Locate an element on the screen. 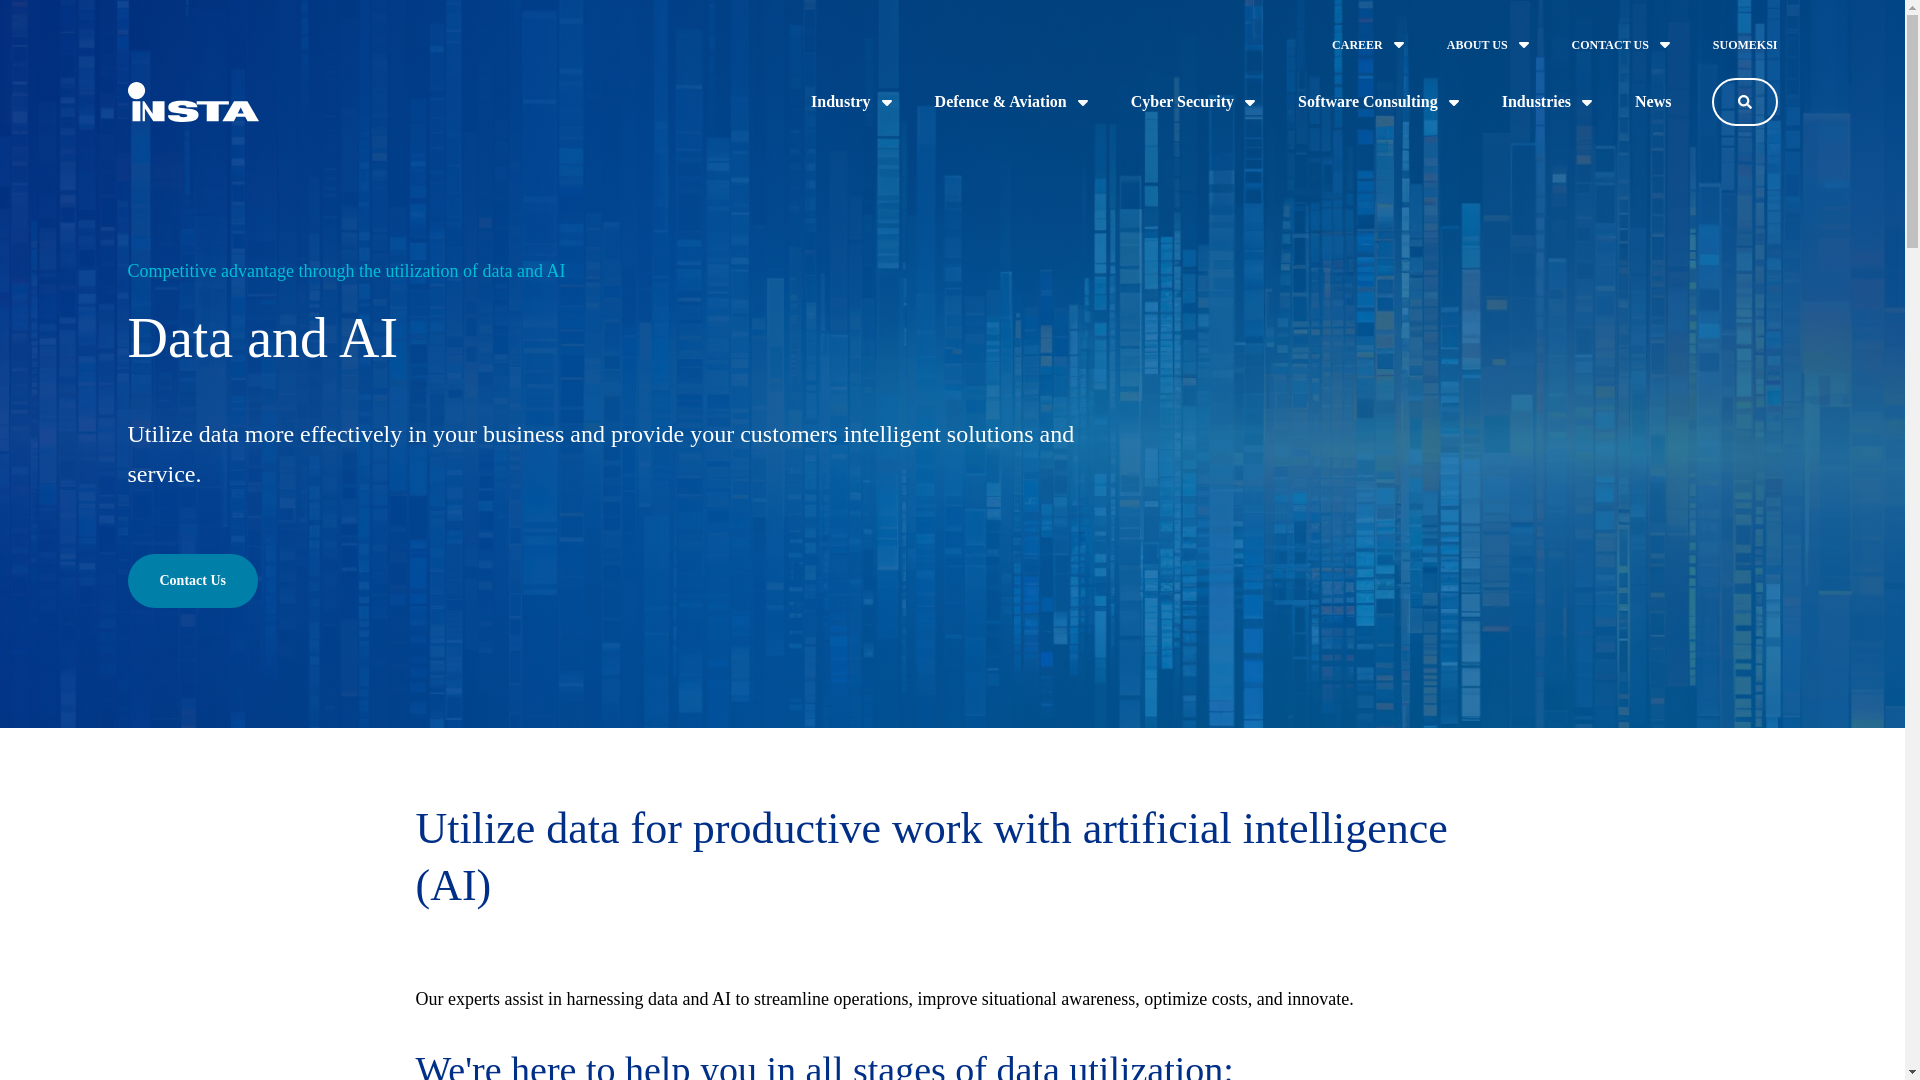 The width and height of the screenshot is (1920, 1080). CAREER is located at coordinates (1370, 44).